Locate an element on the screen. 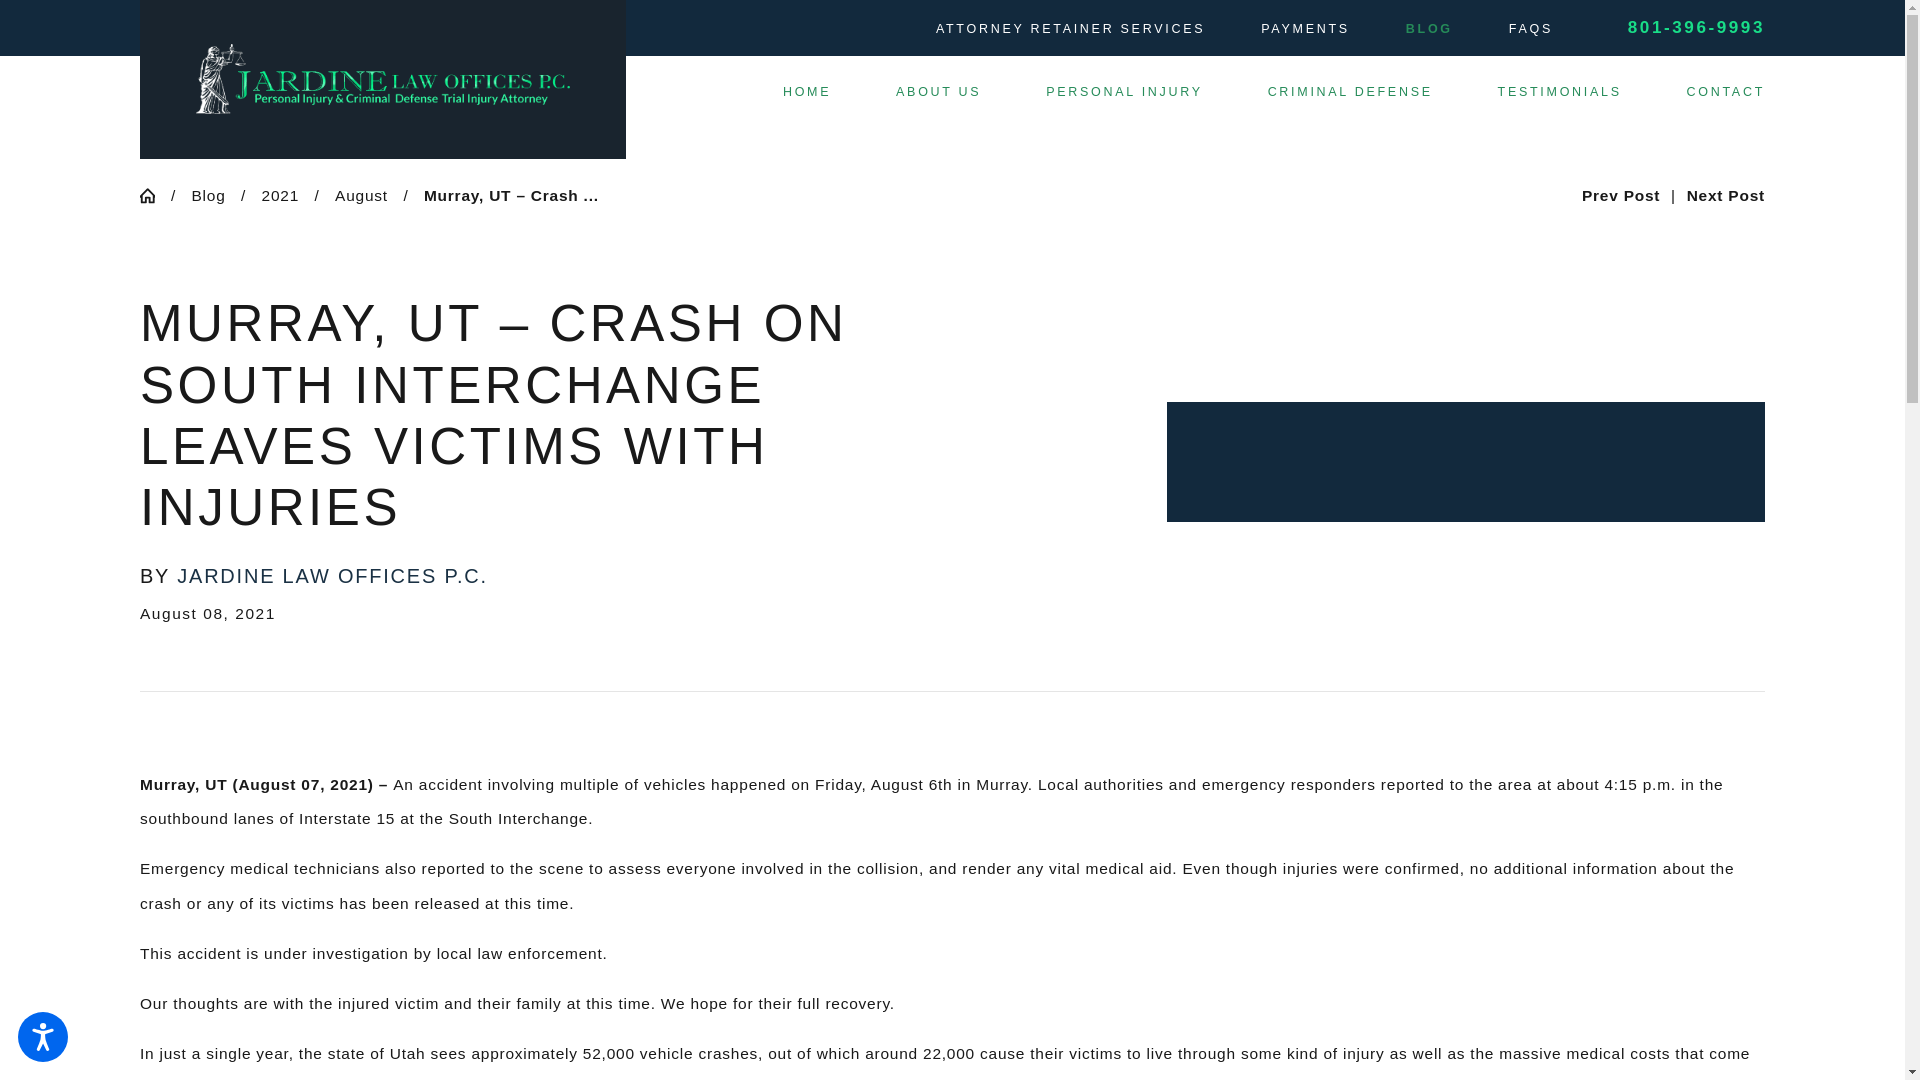 Image resolution: width=1920 pixels, height=1080 pixels. HOME is located at coordinates (807, 92).